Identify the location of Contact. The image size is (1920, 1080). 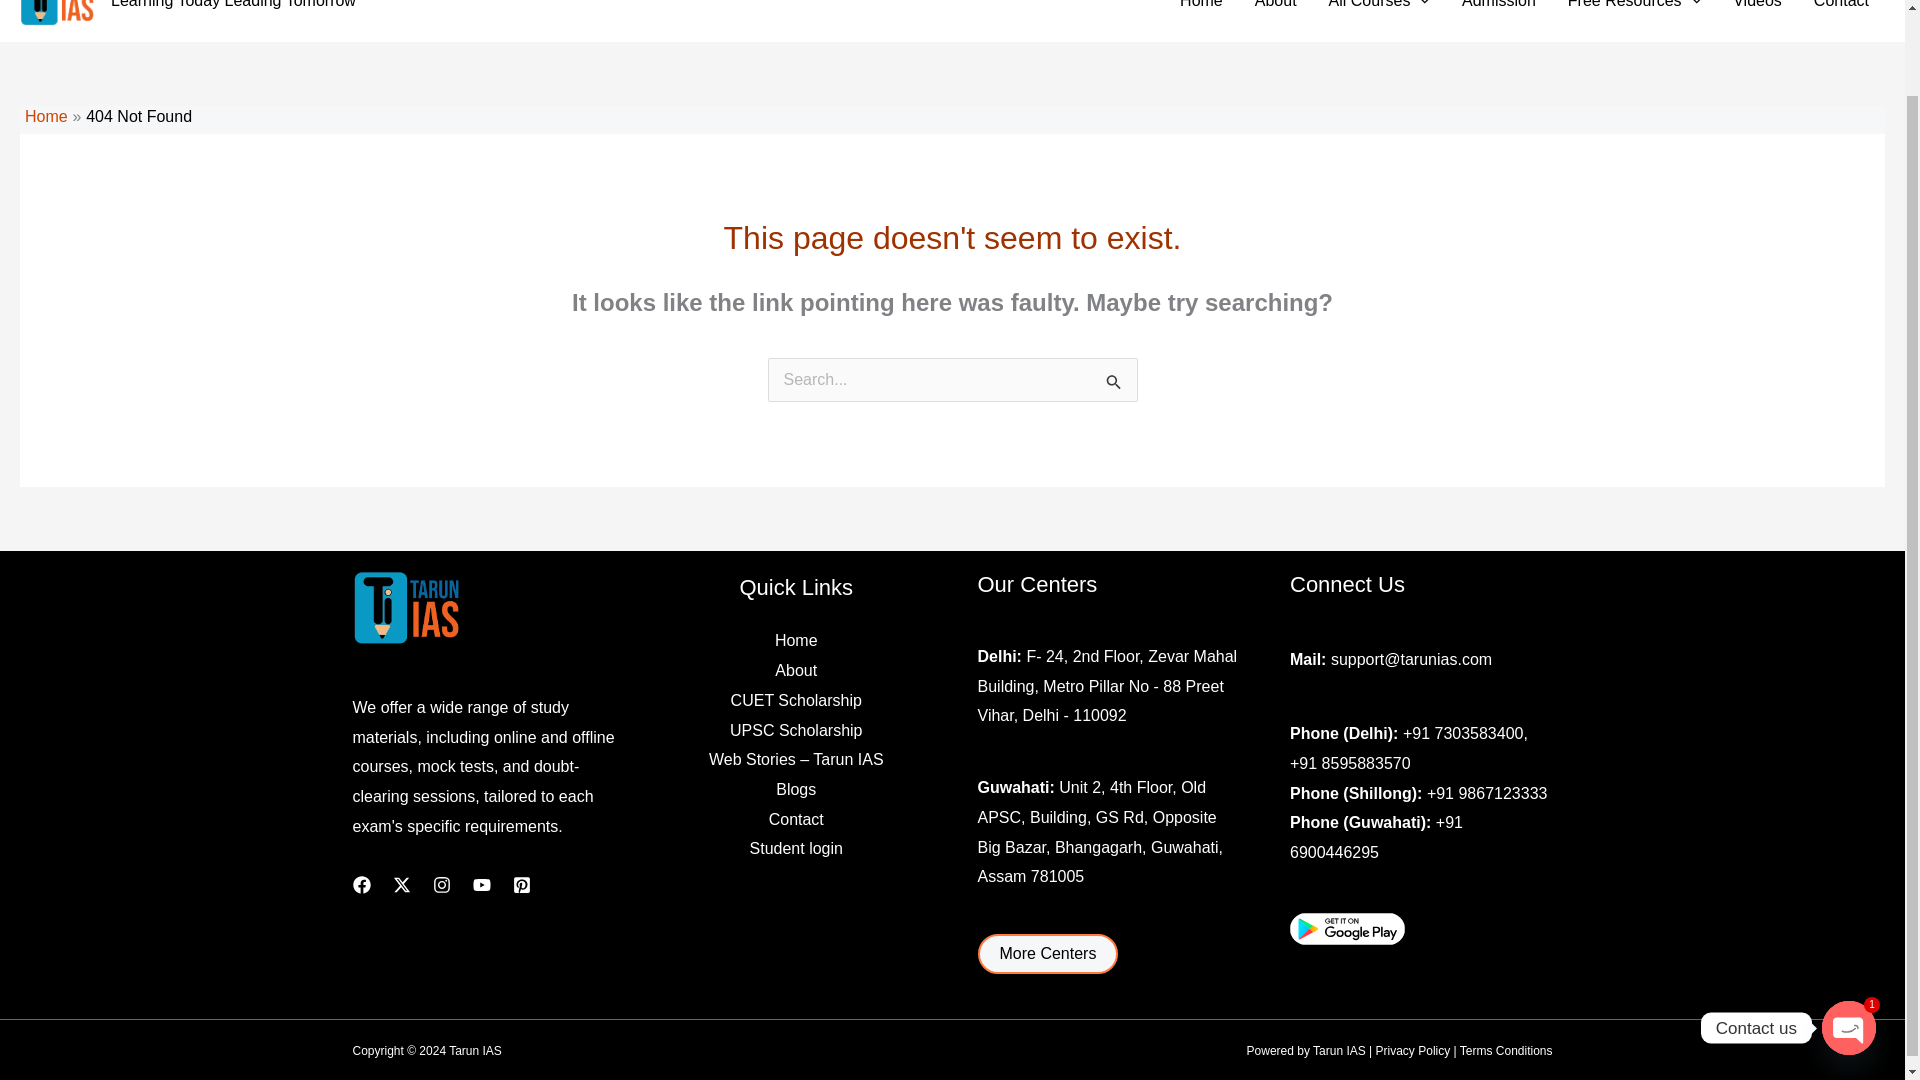
(1841, 8).